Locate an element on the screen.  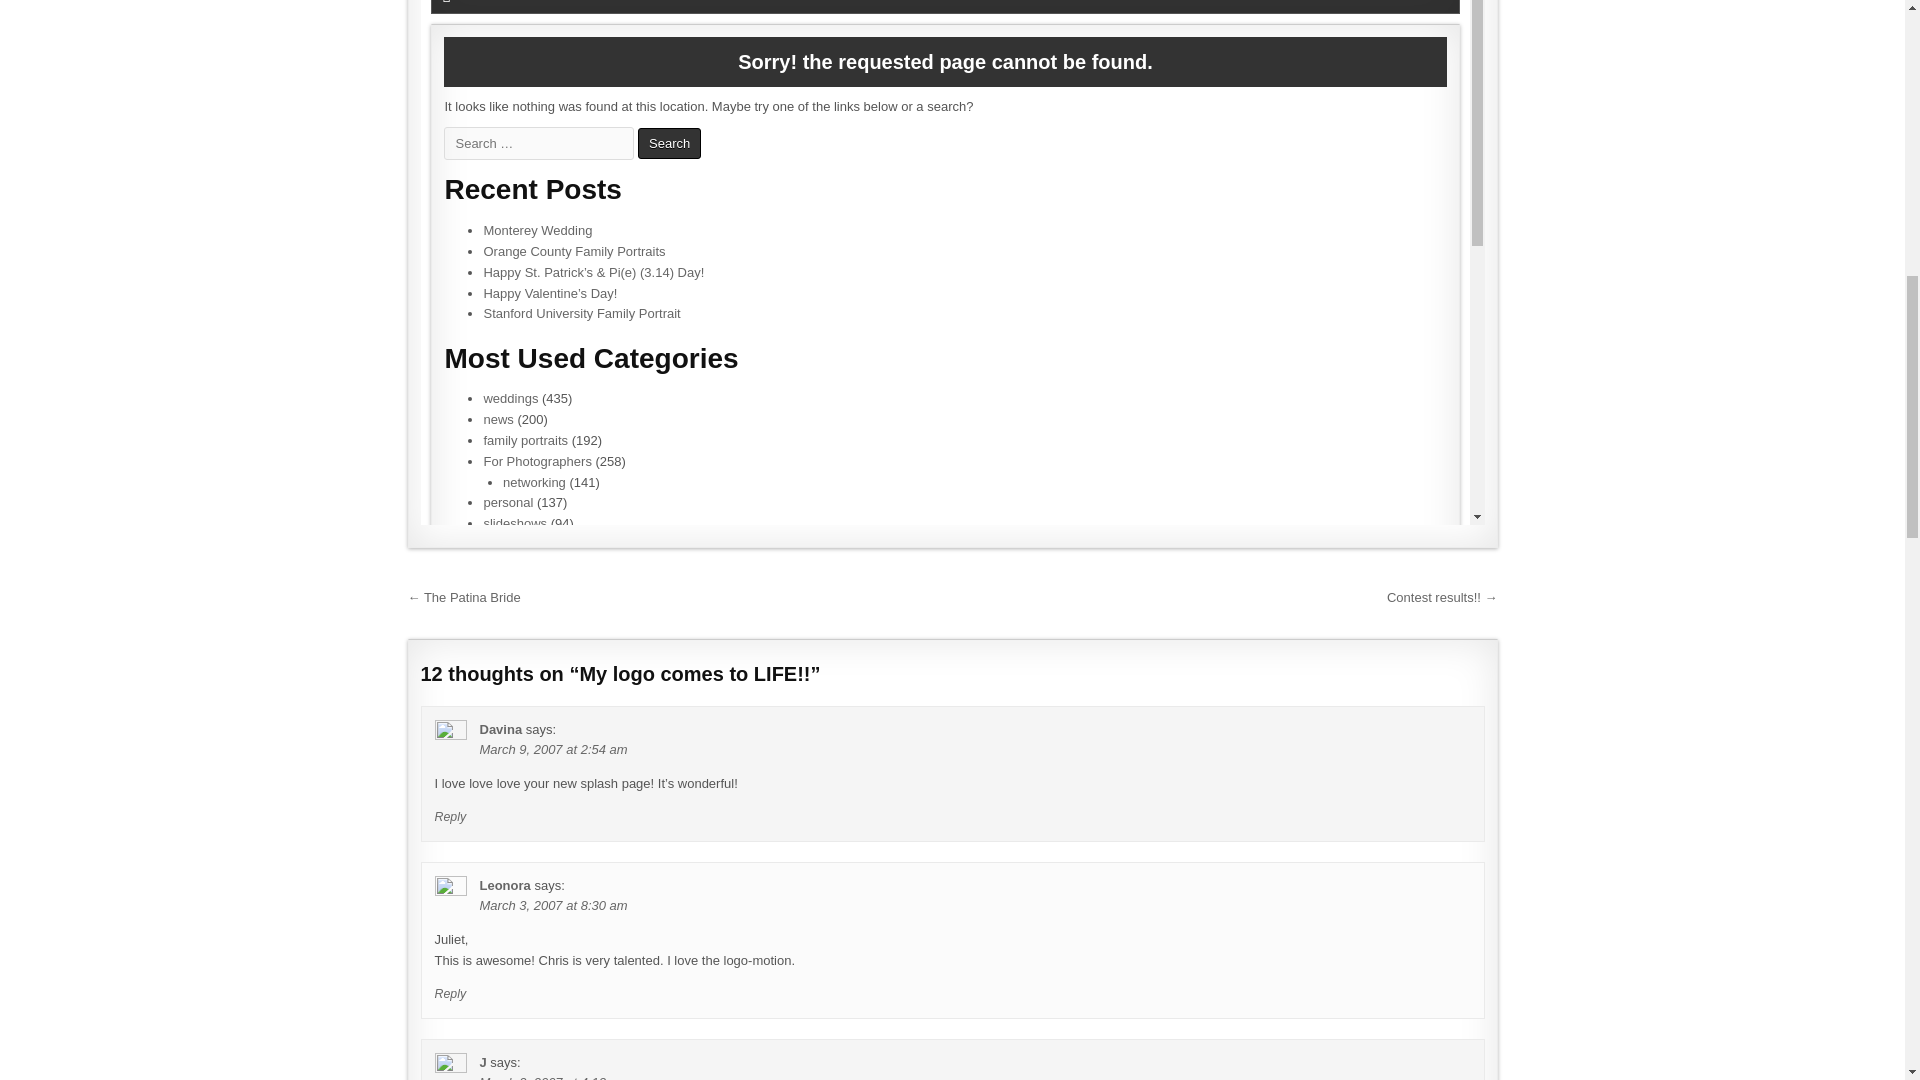
Leonora is located at coordinates (506, 886).